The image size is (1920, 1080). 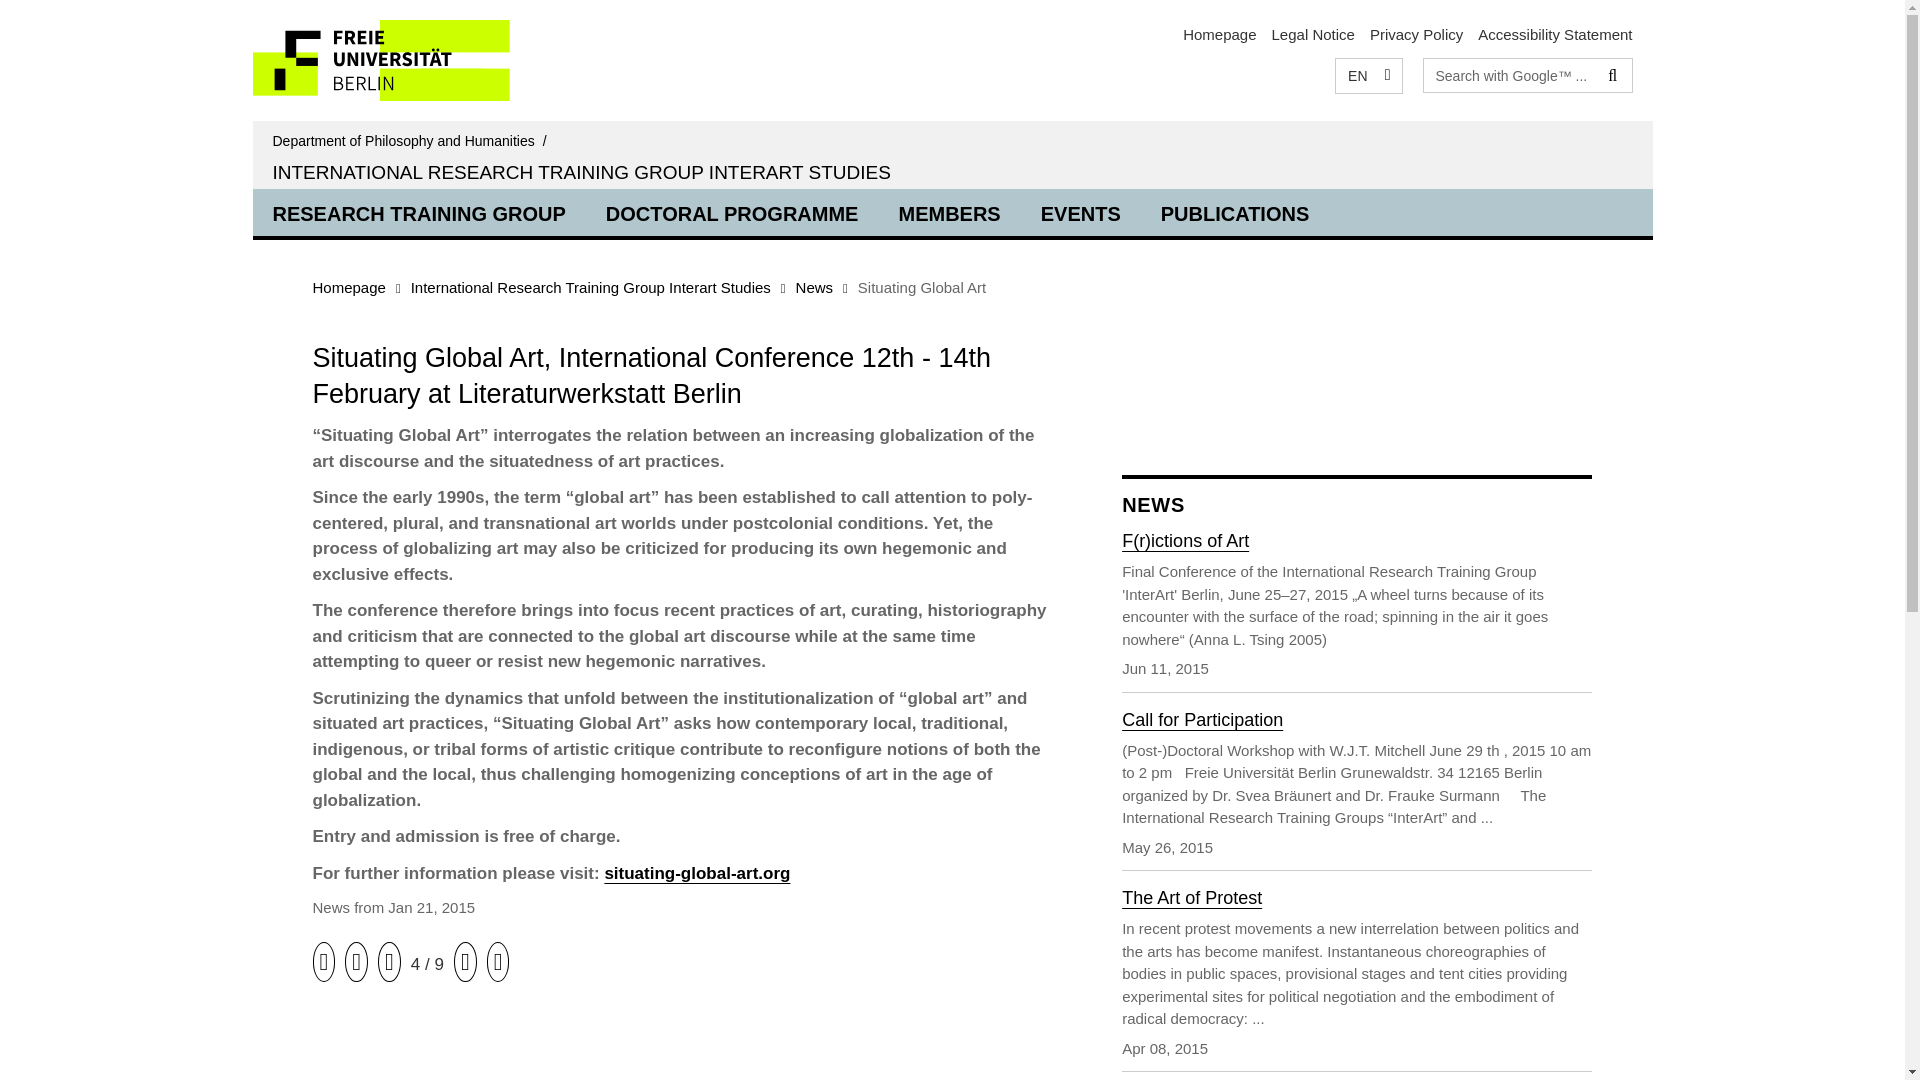 I want to click on DOCTORAL PROGRAMME, so click(x=732, y=211).